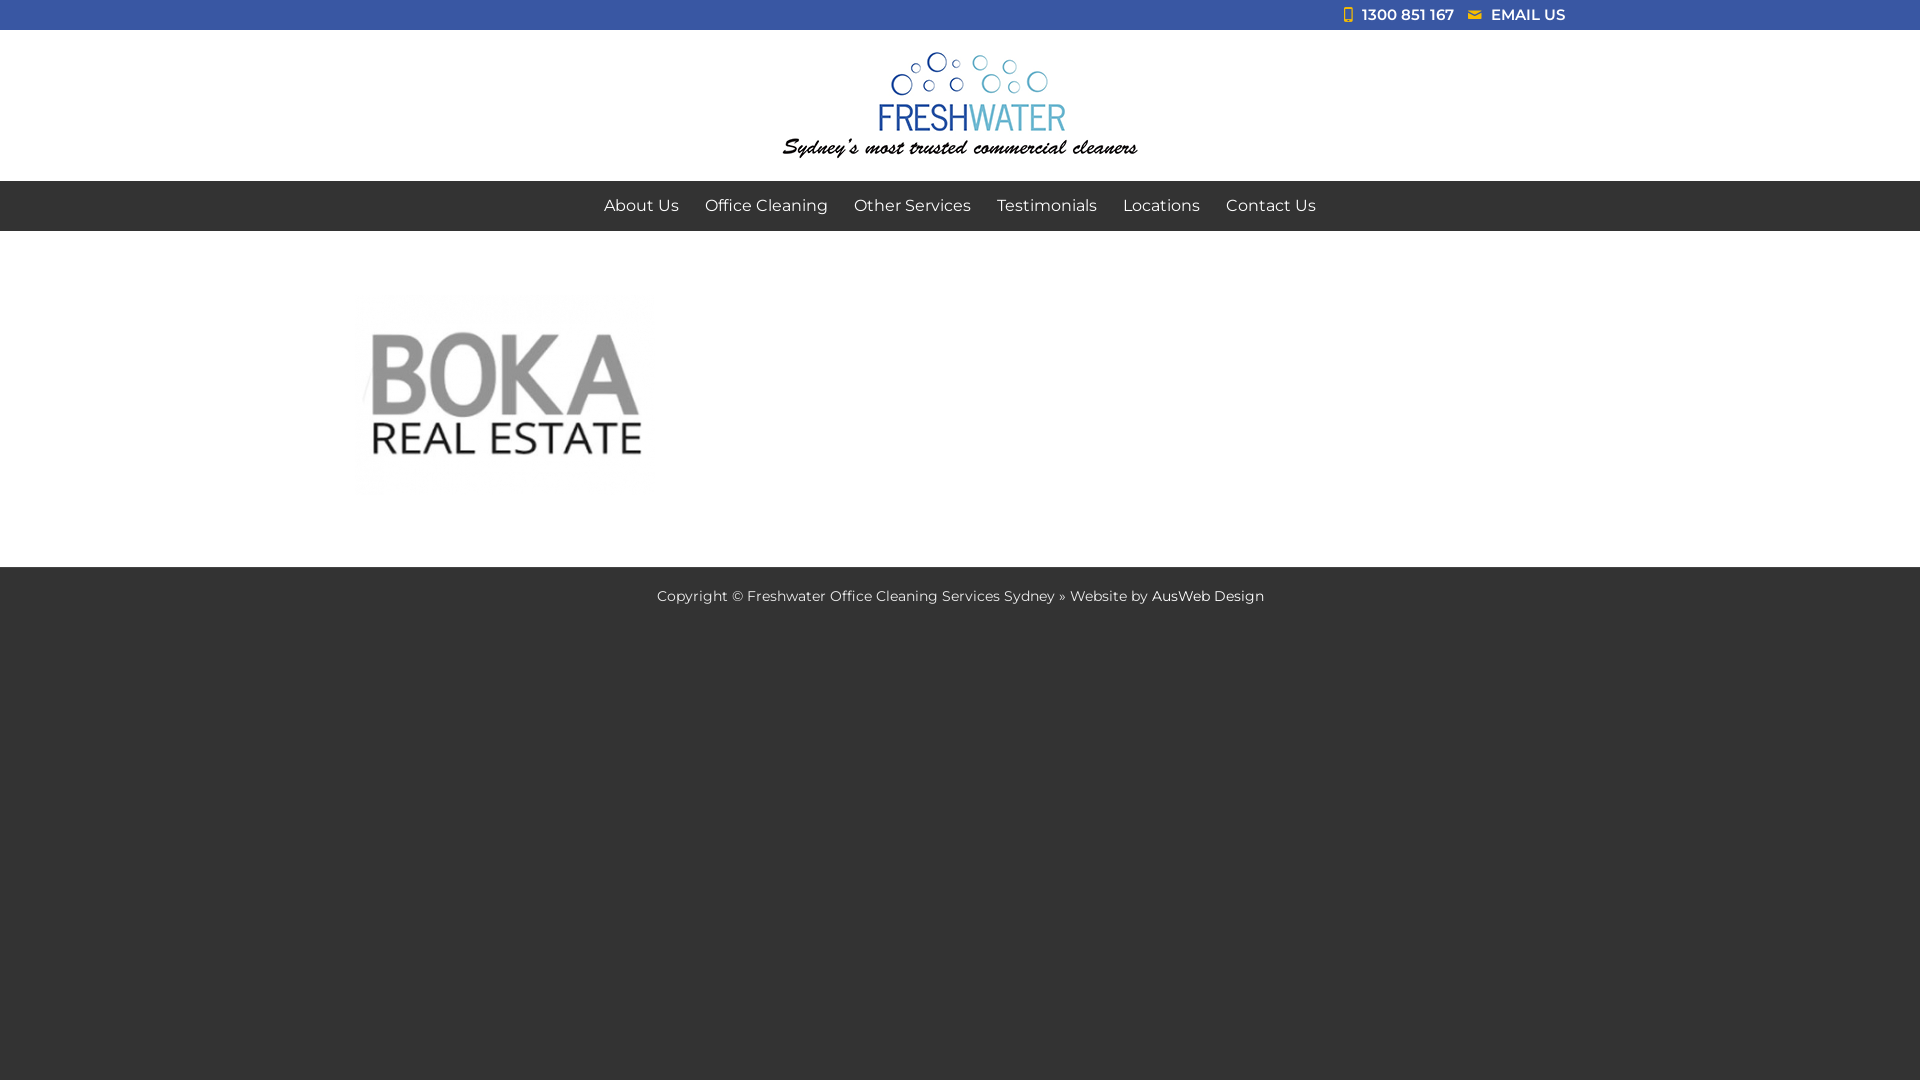 This screenshot has height=1080, width=1920. Describe the element at coordinates (960, 106) in the screenshot. I see `fwc` at that location.